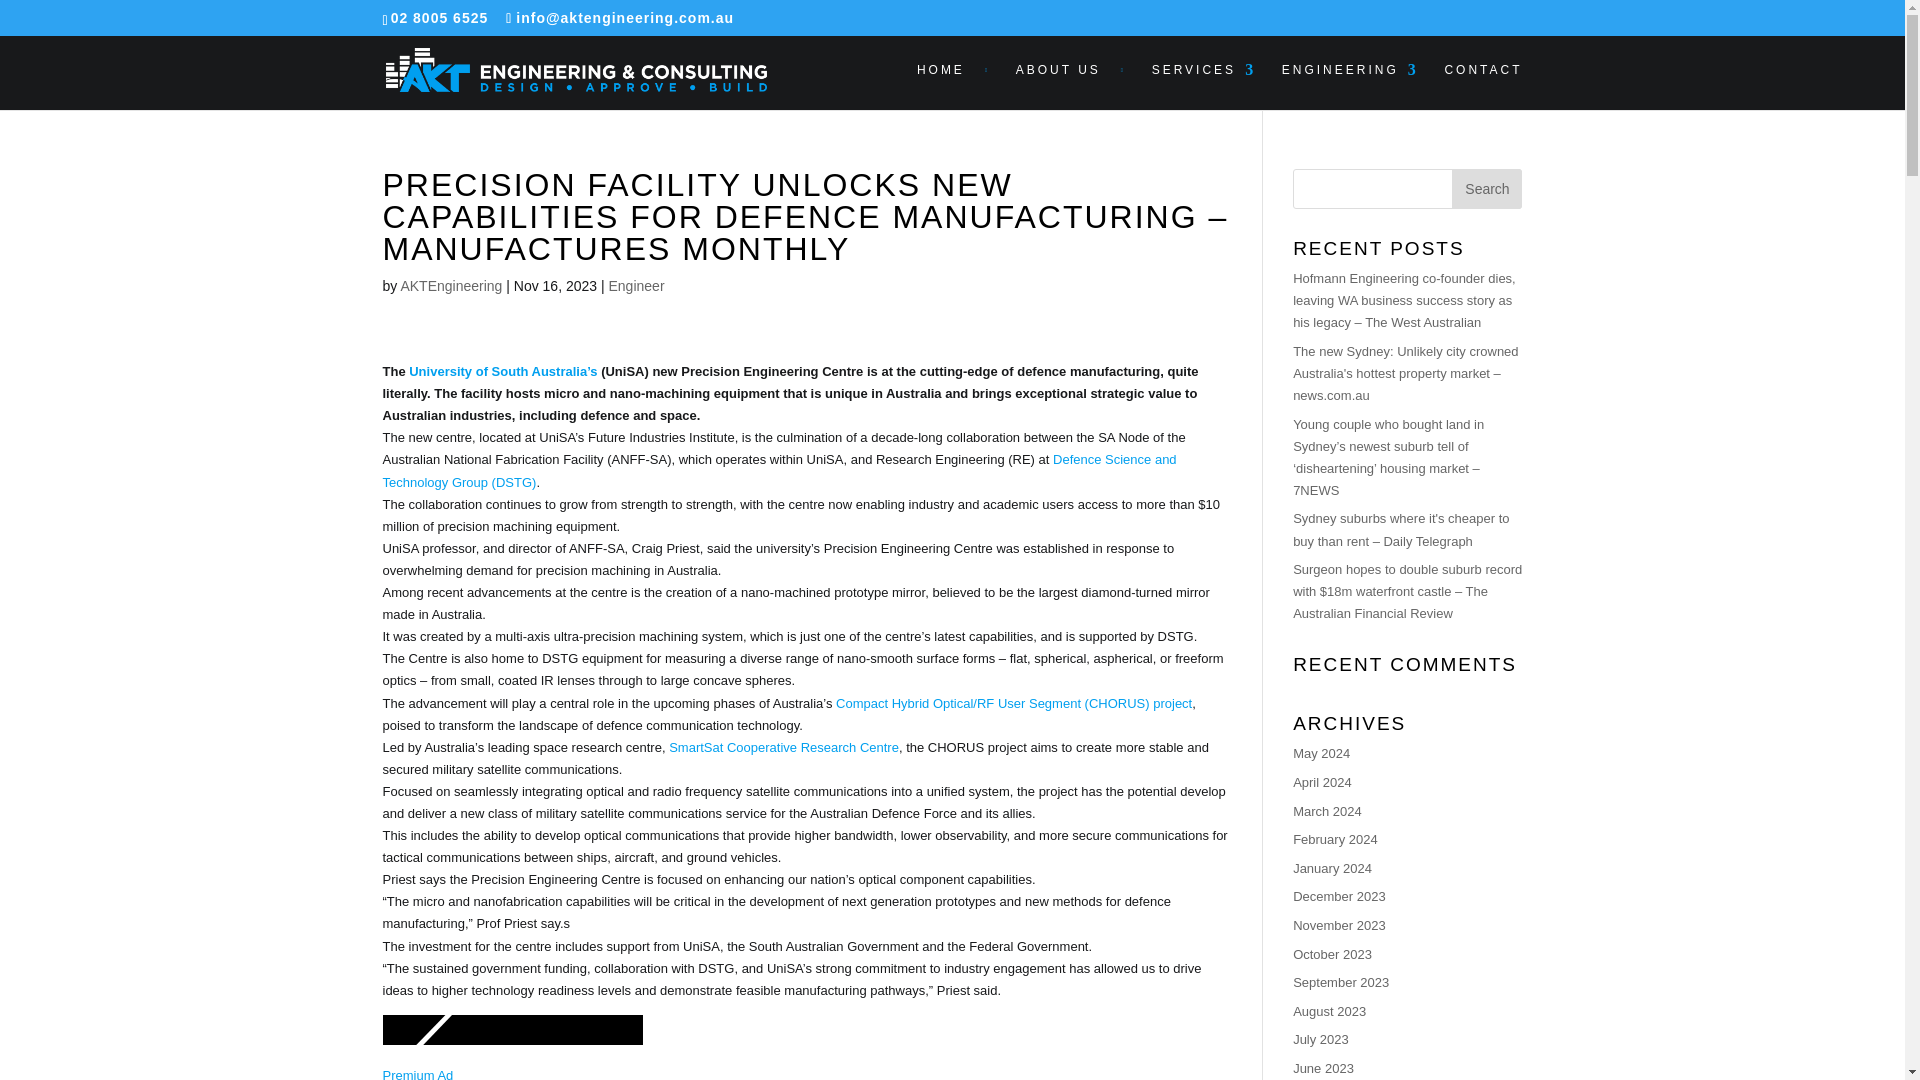 The height and width of the screenshot is (1080, 1920). I want to click on HOME, so click(954, 86).